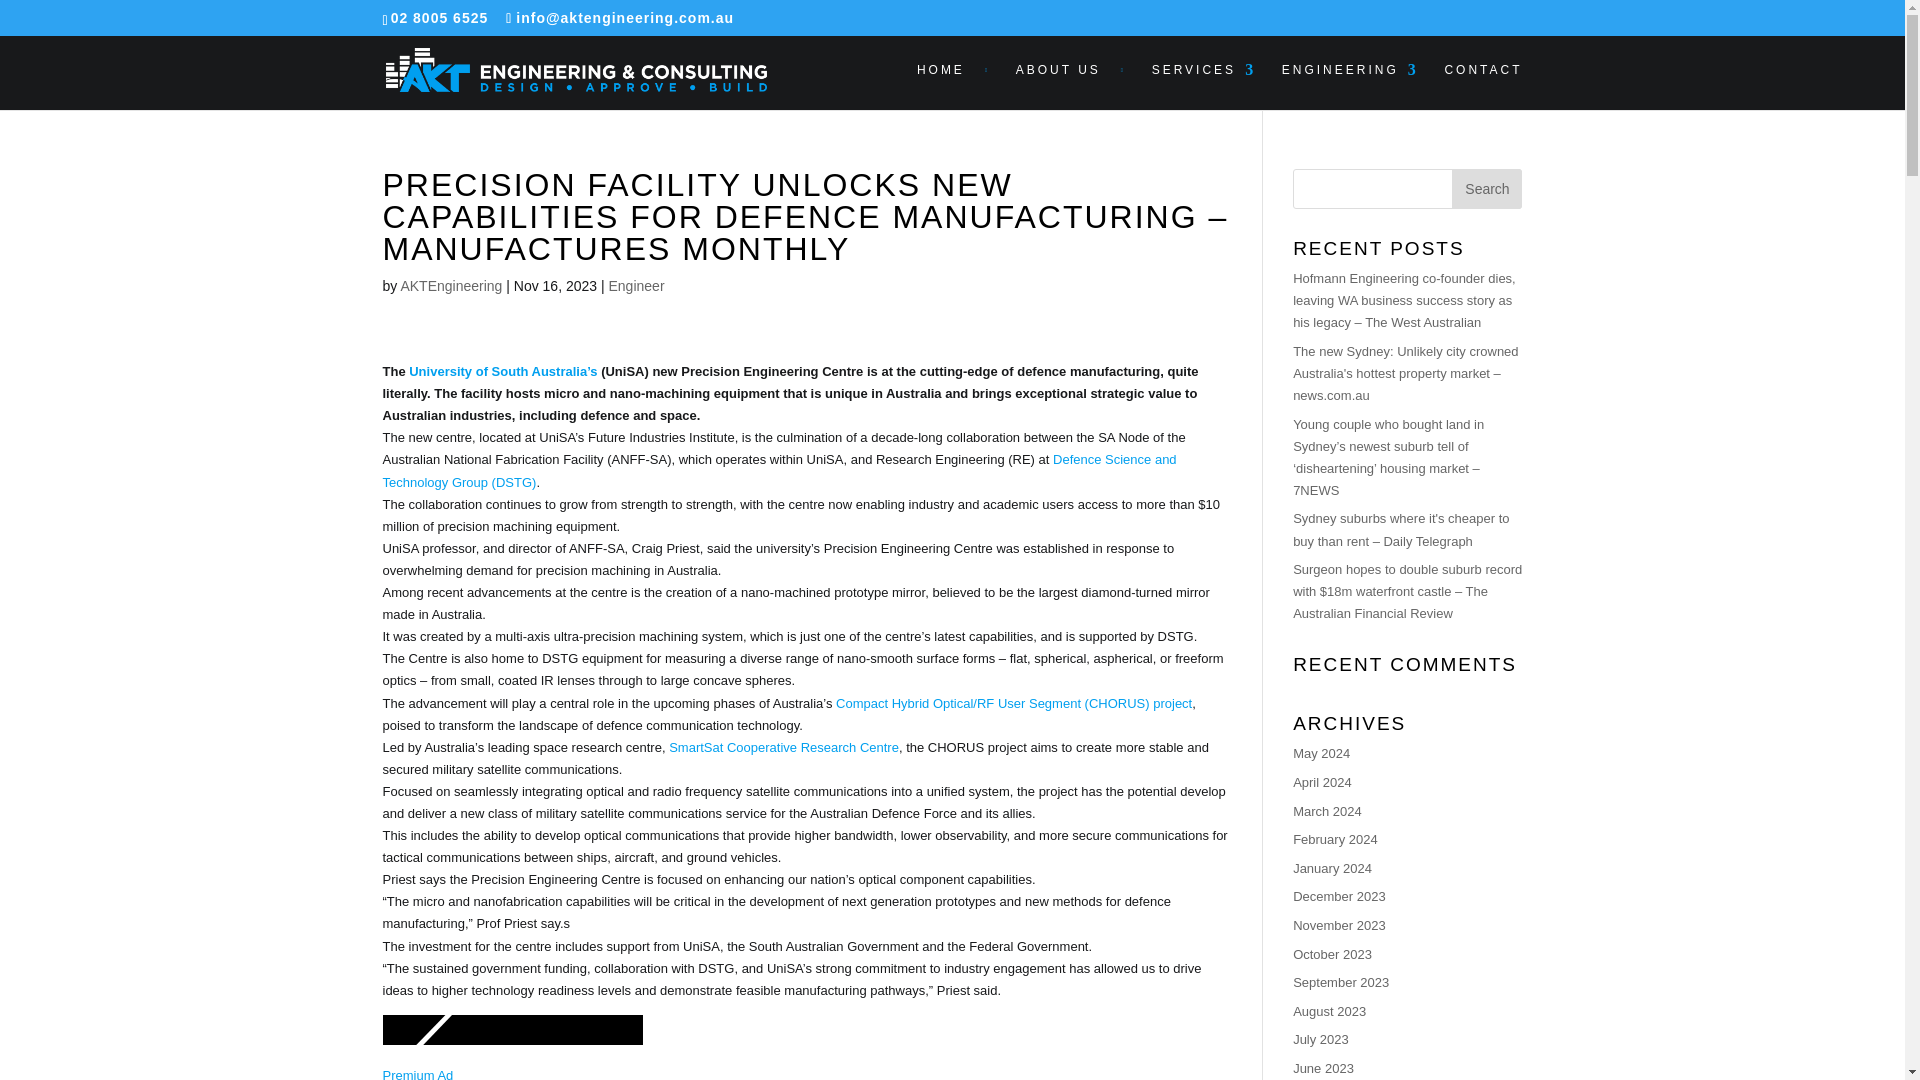 The height and width of the screenshot is (1080, 1920). I want to click on HOME, so click(954, 86).